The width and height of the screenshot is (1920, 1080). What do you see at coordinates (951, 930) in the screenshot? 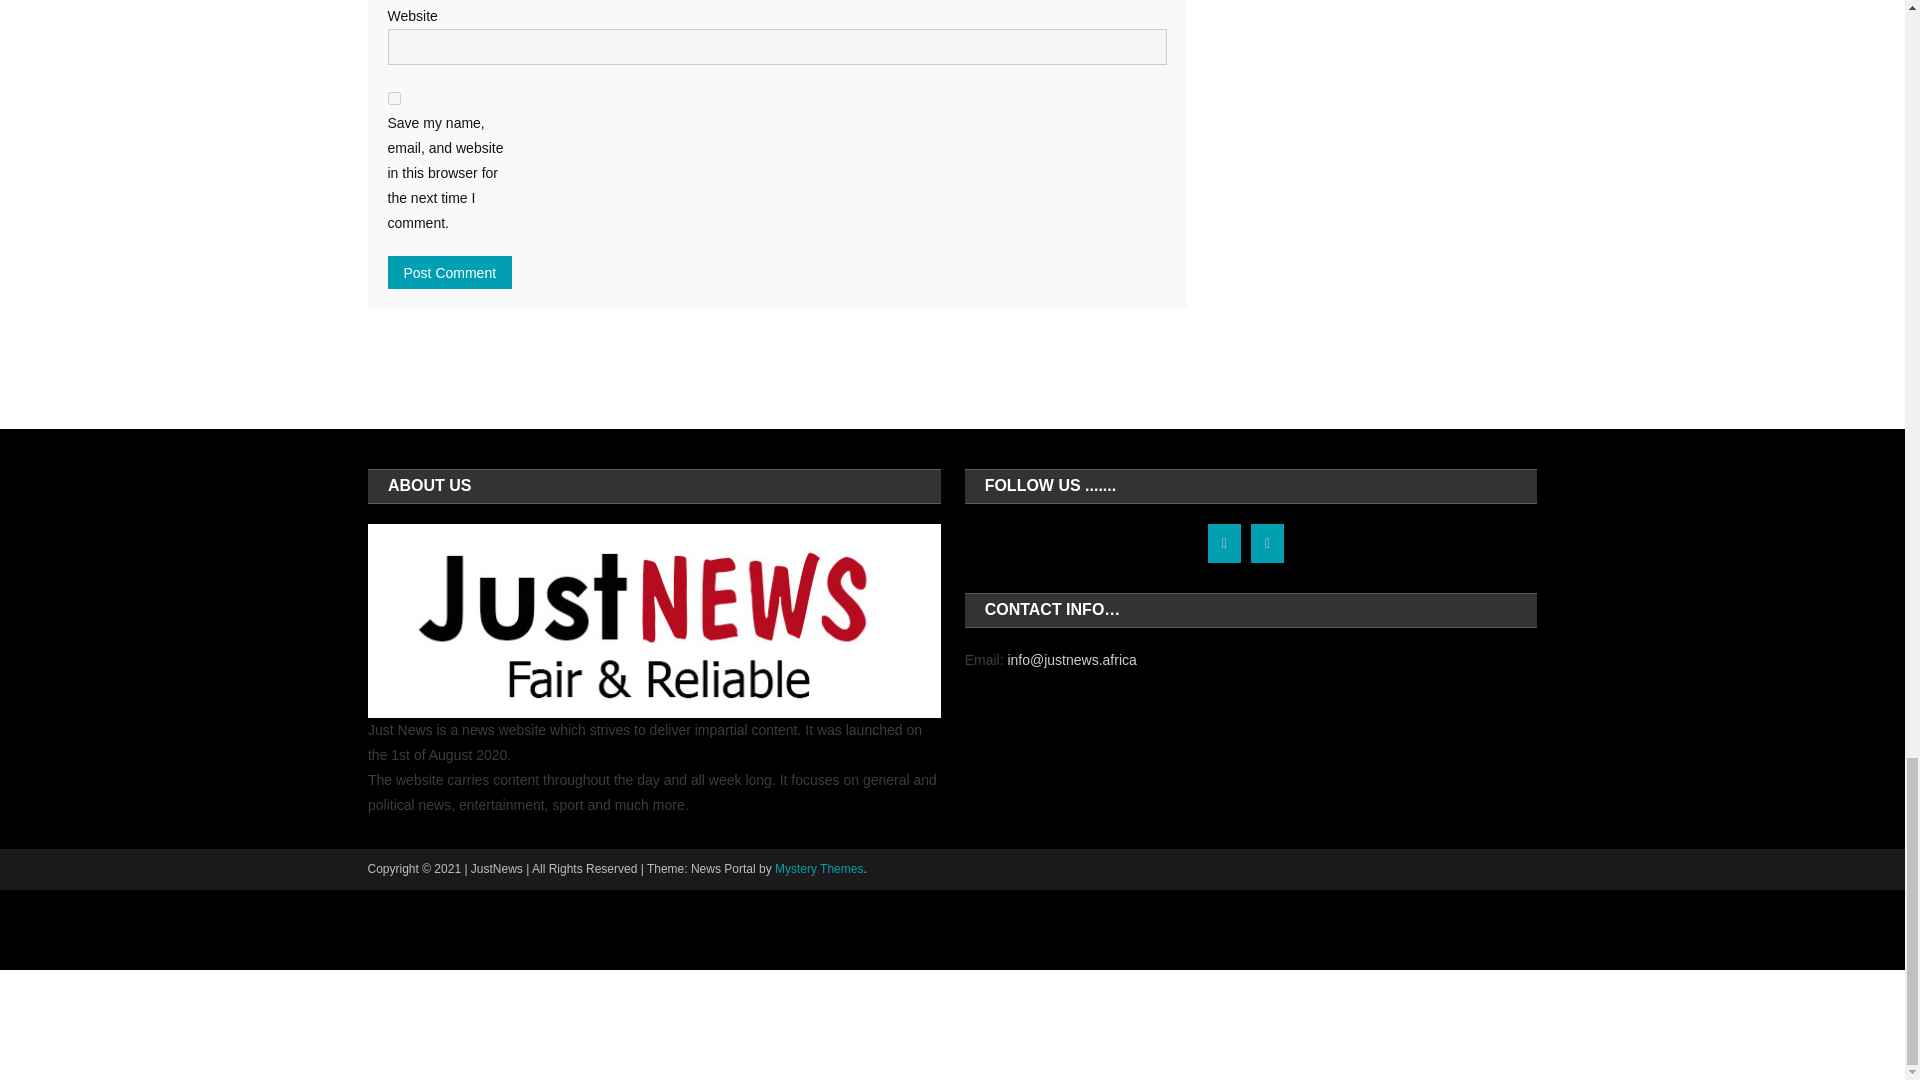
I see `Advertisement` at bounding box center [951, 930].